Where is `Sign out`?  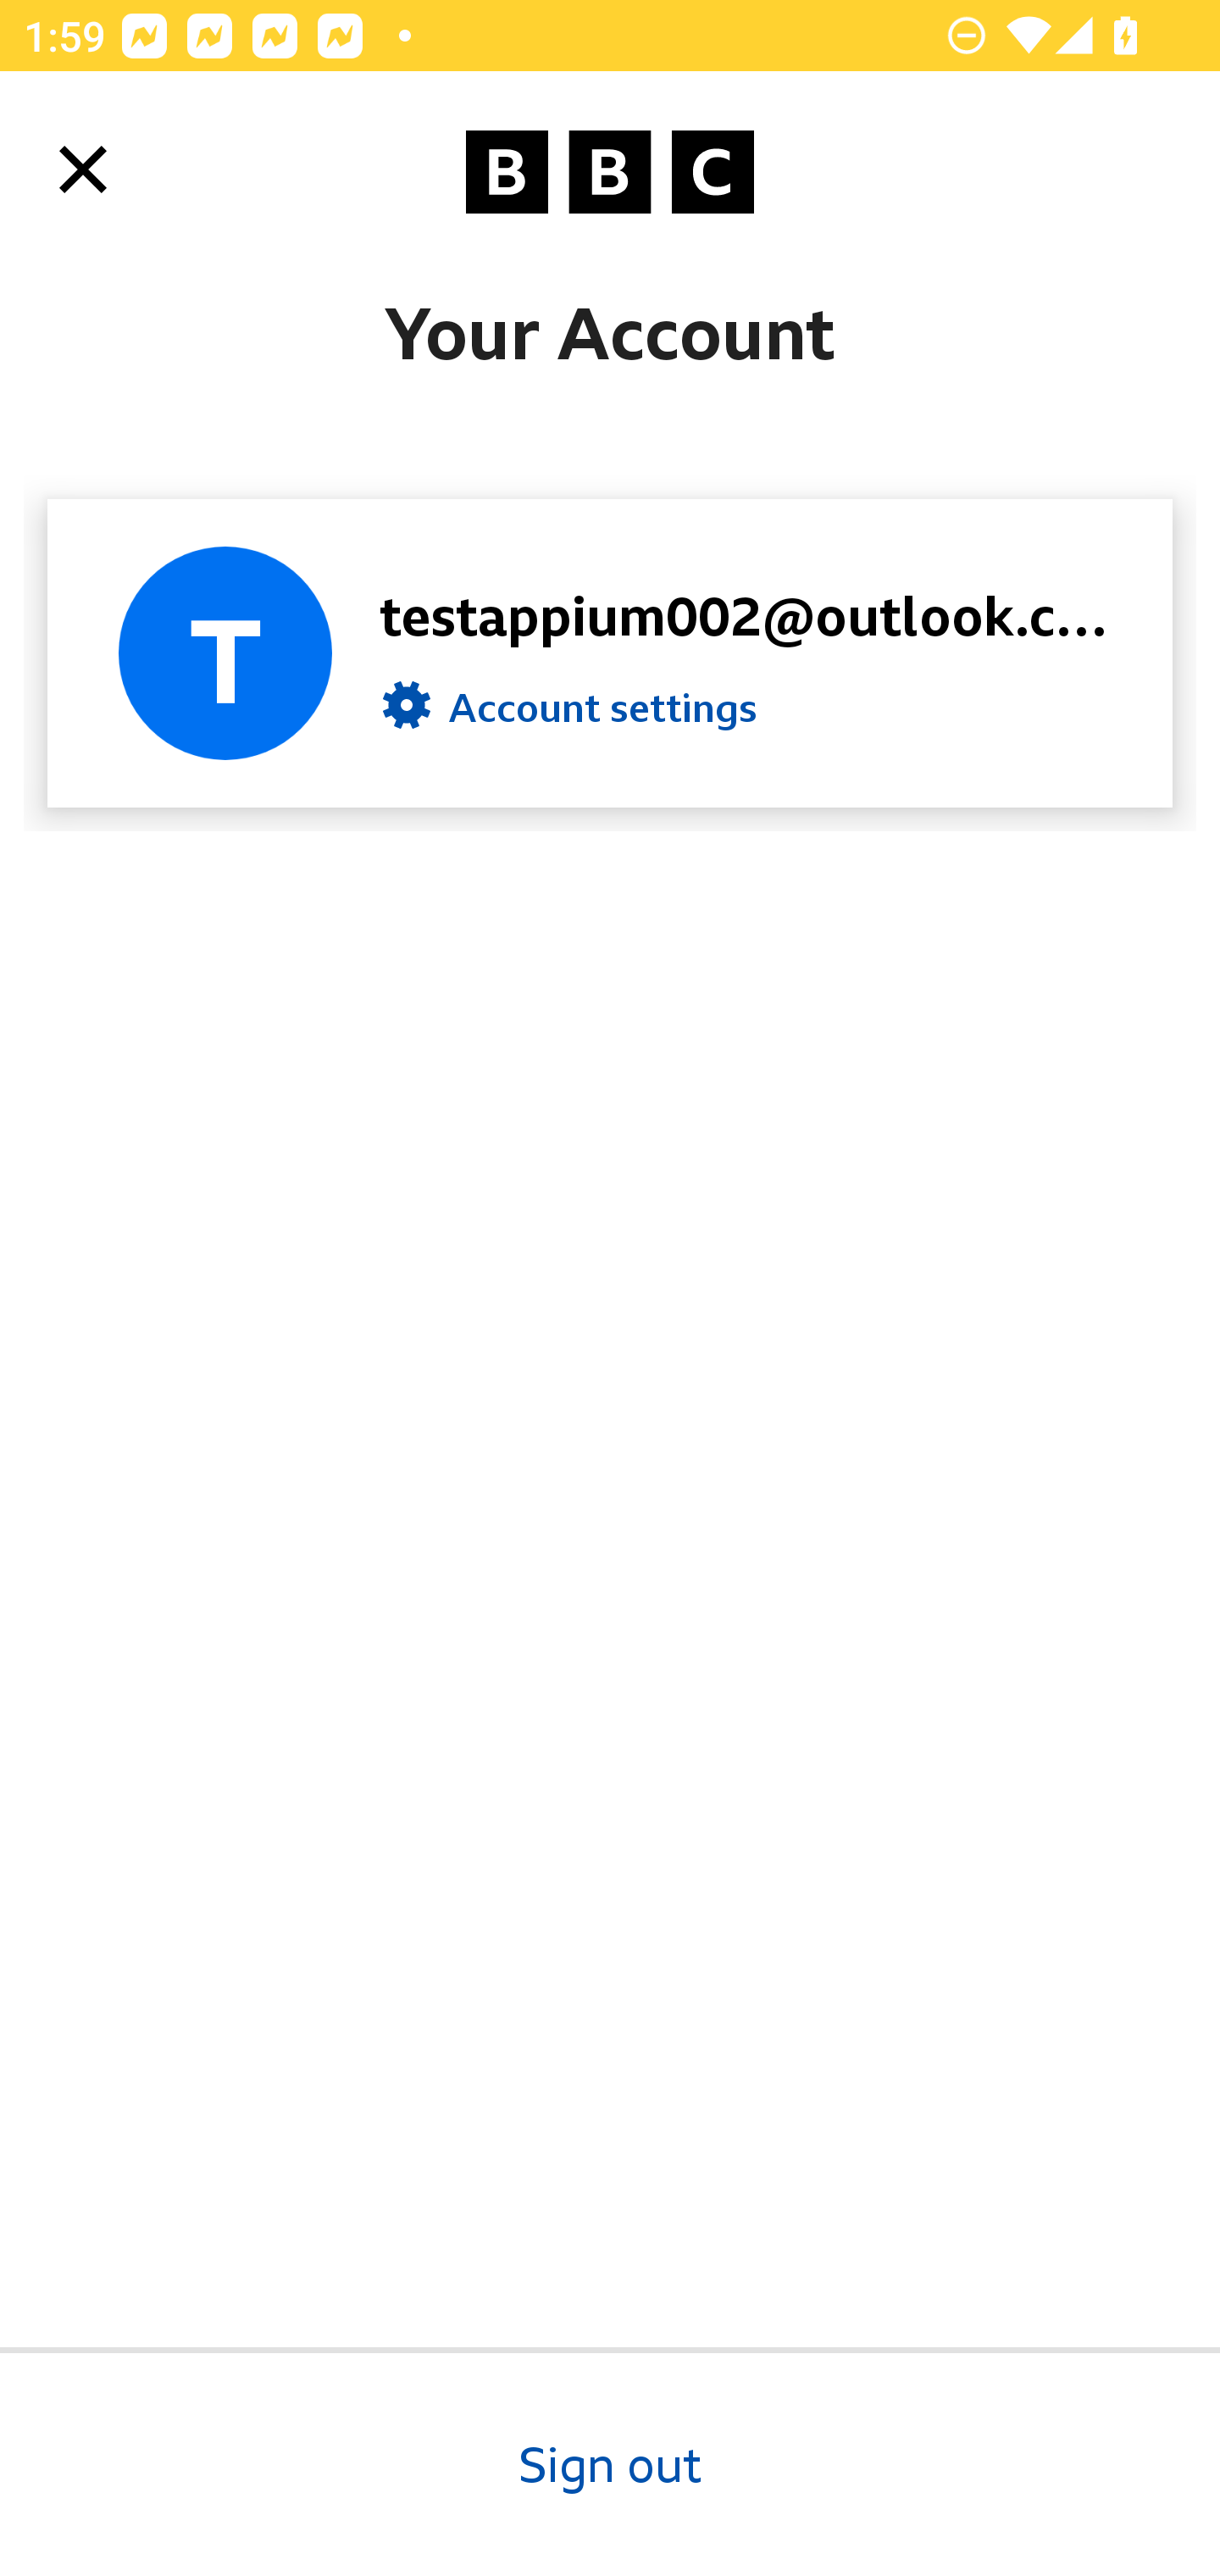
Sign out is located at coordinates (610, 2461).